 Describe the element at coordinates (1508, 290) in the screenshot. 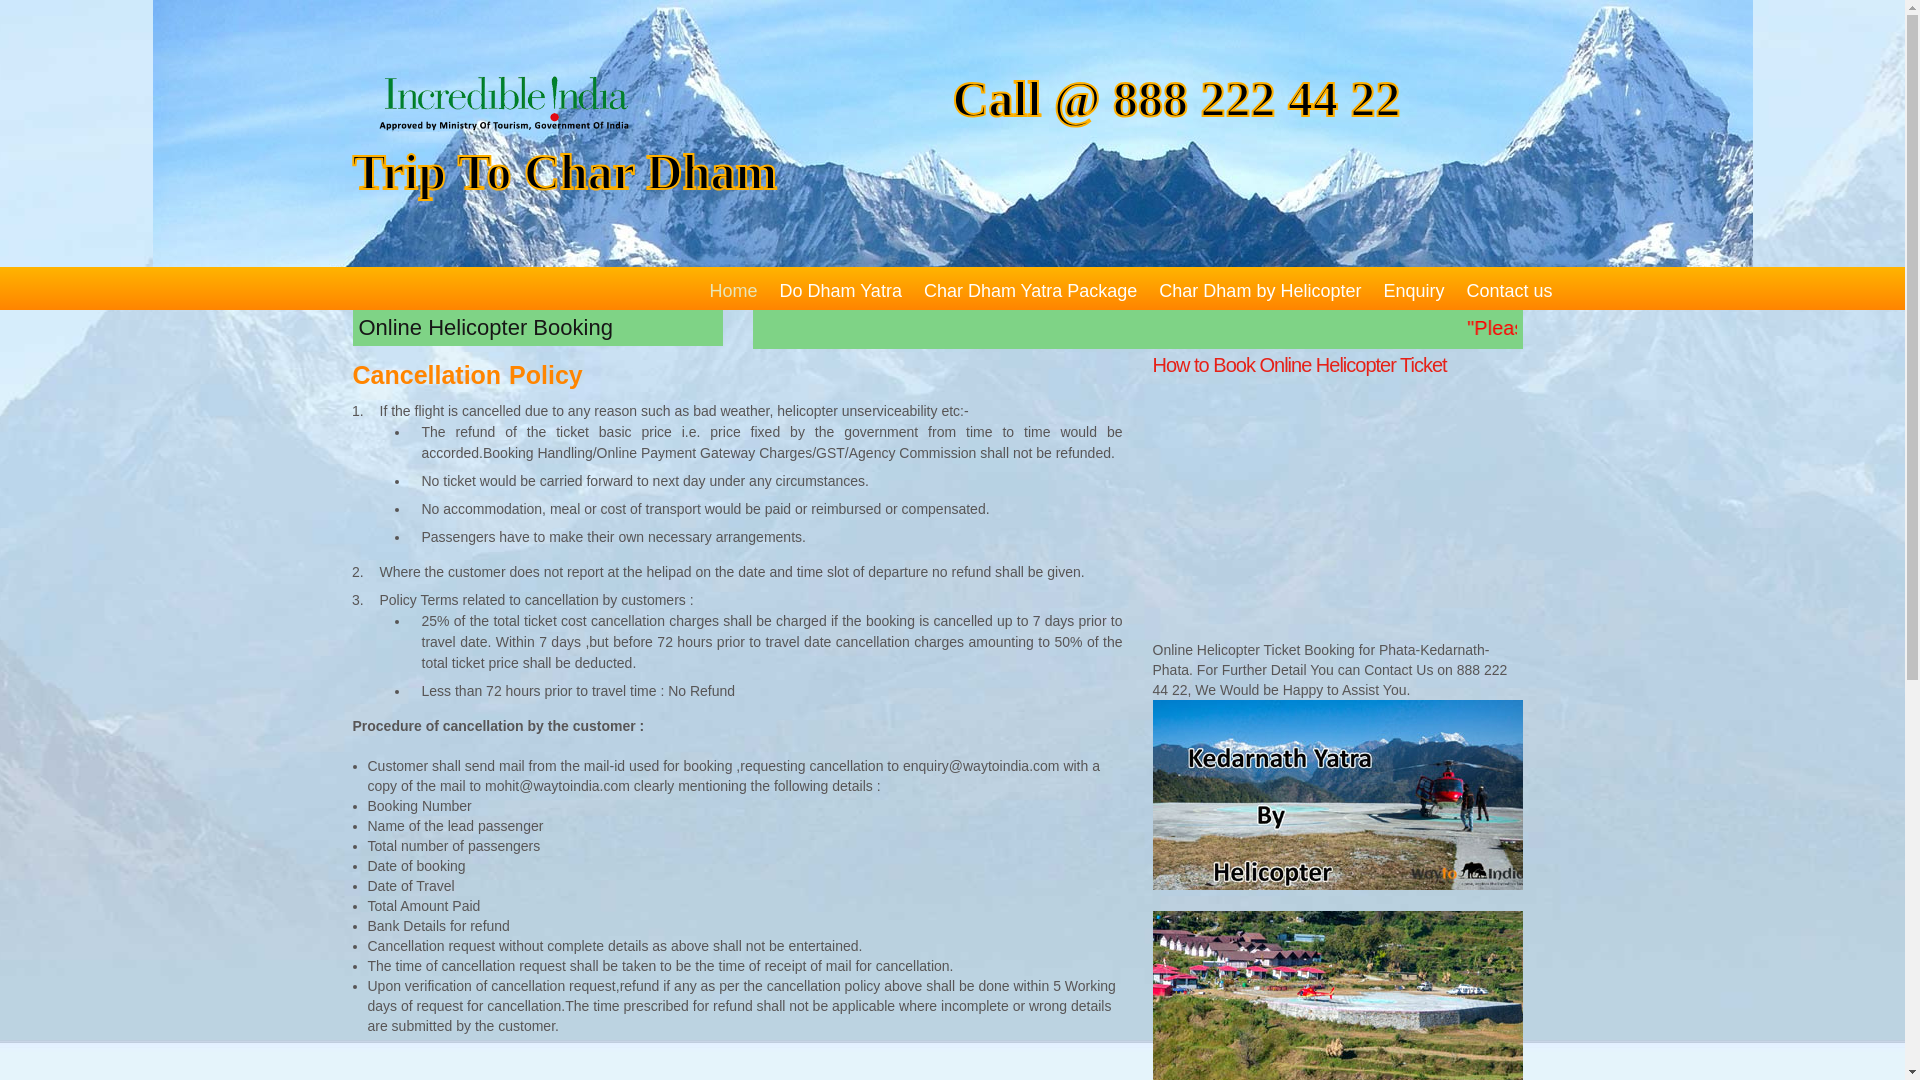

I see `Contact us` at that location.